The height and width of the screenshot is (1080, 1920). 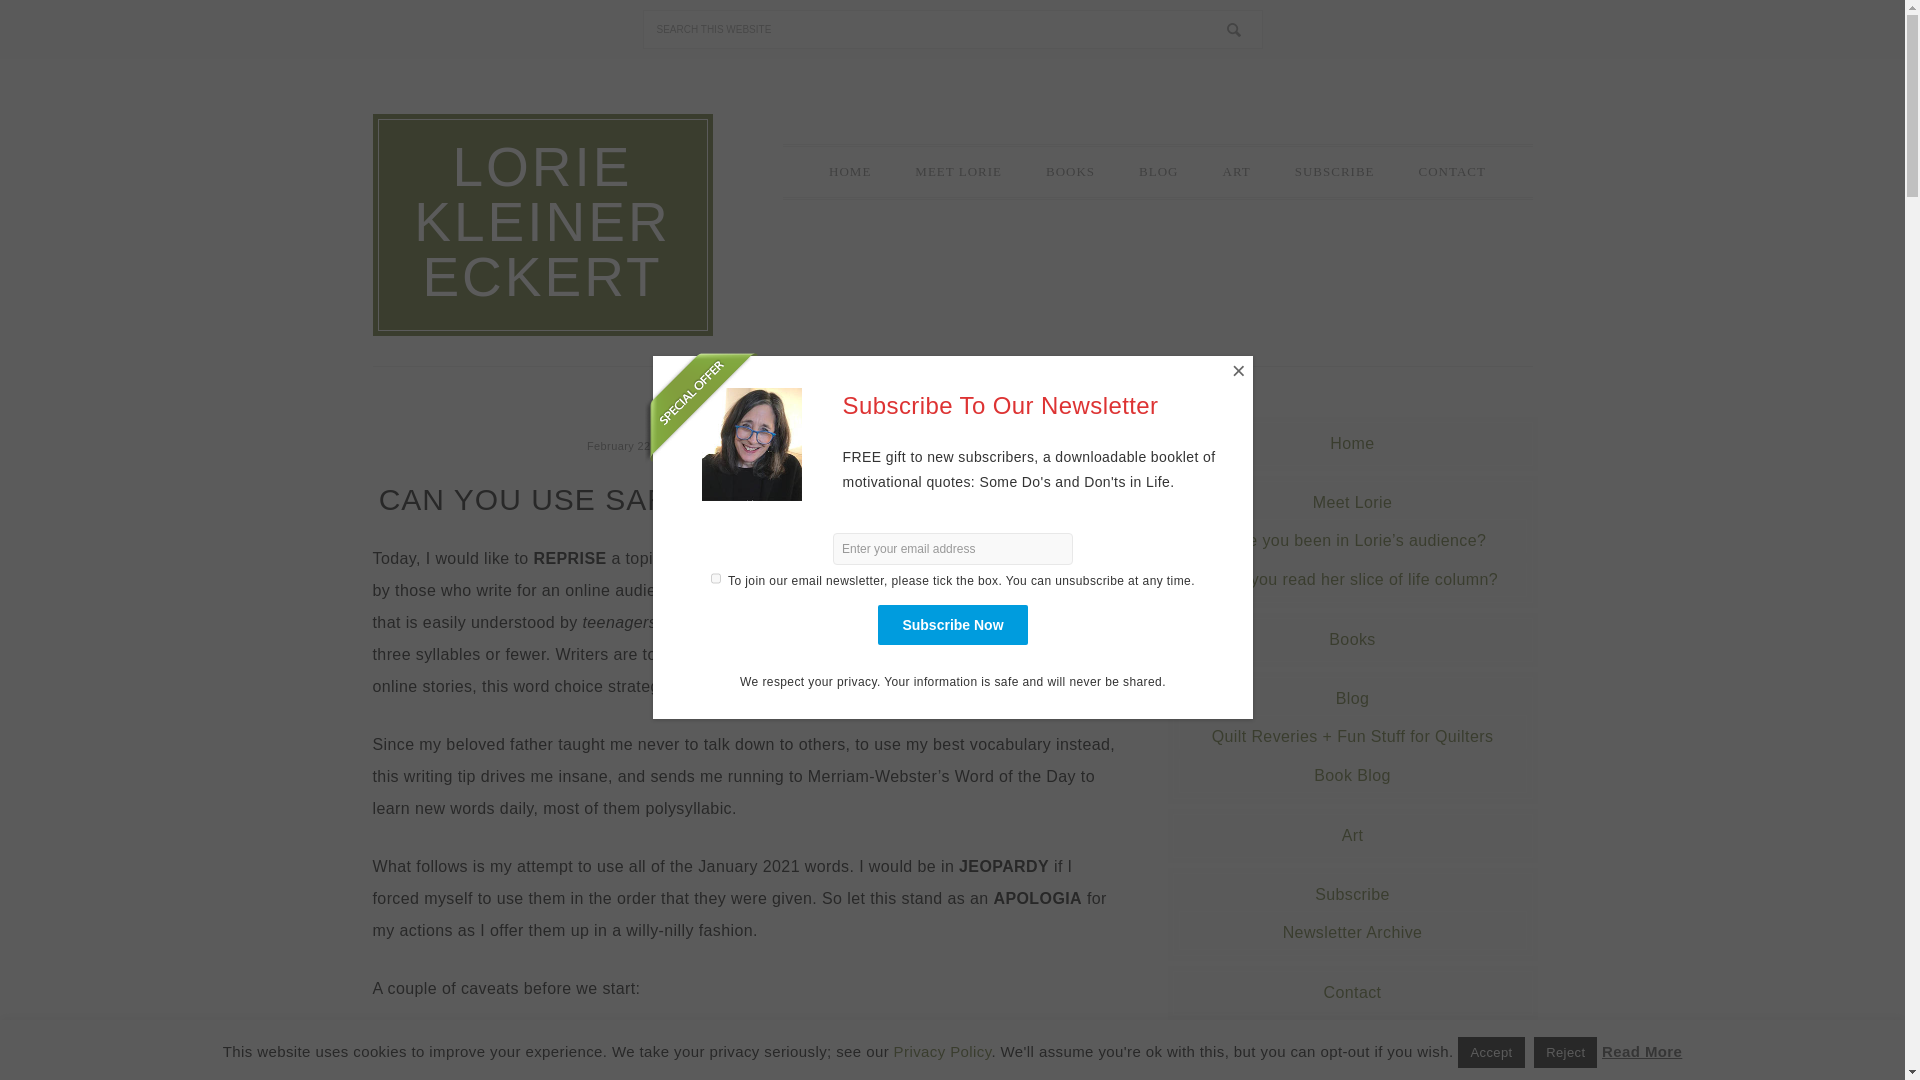 What do you see at coordinates (744, 558) in the screenshot?
I see `I have written about` at bounding box center [744, 558].